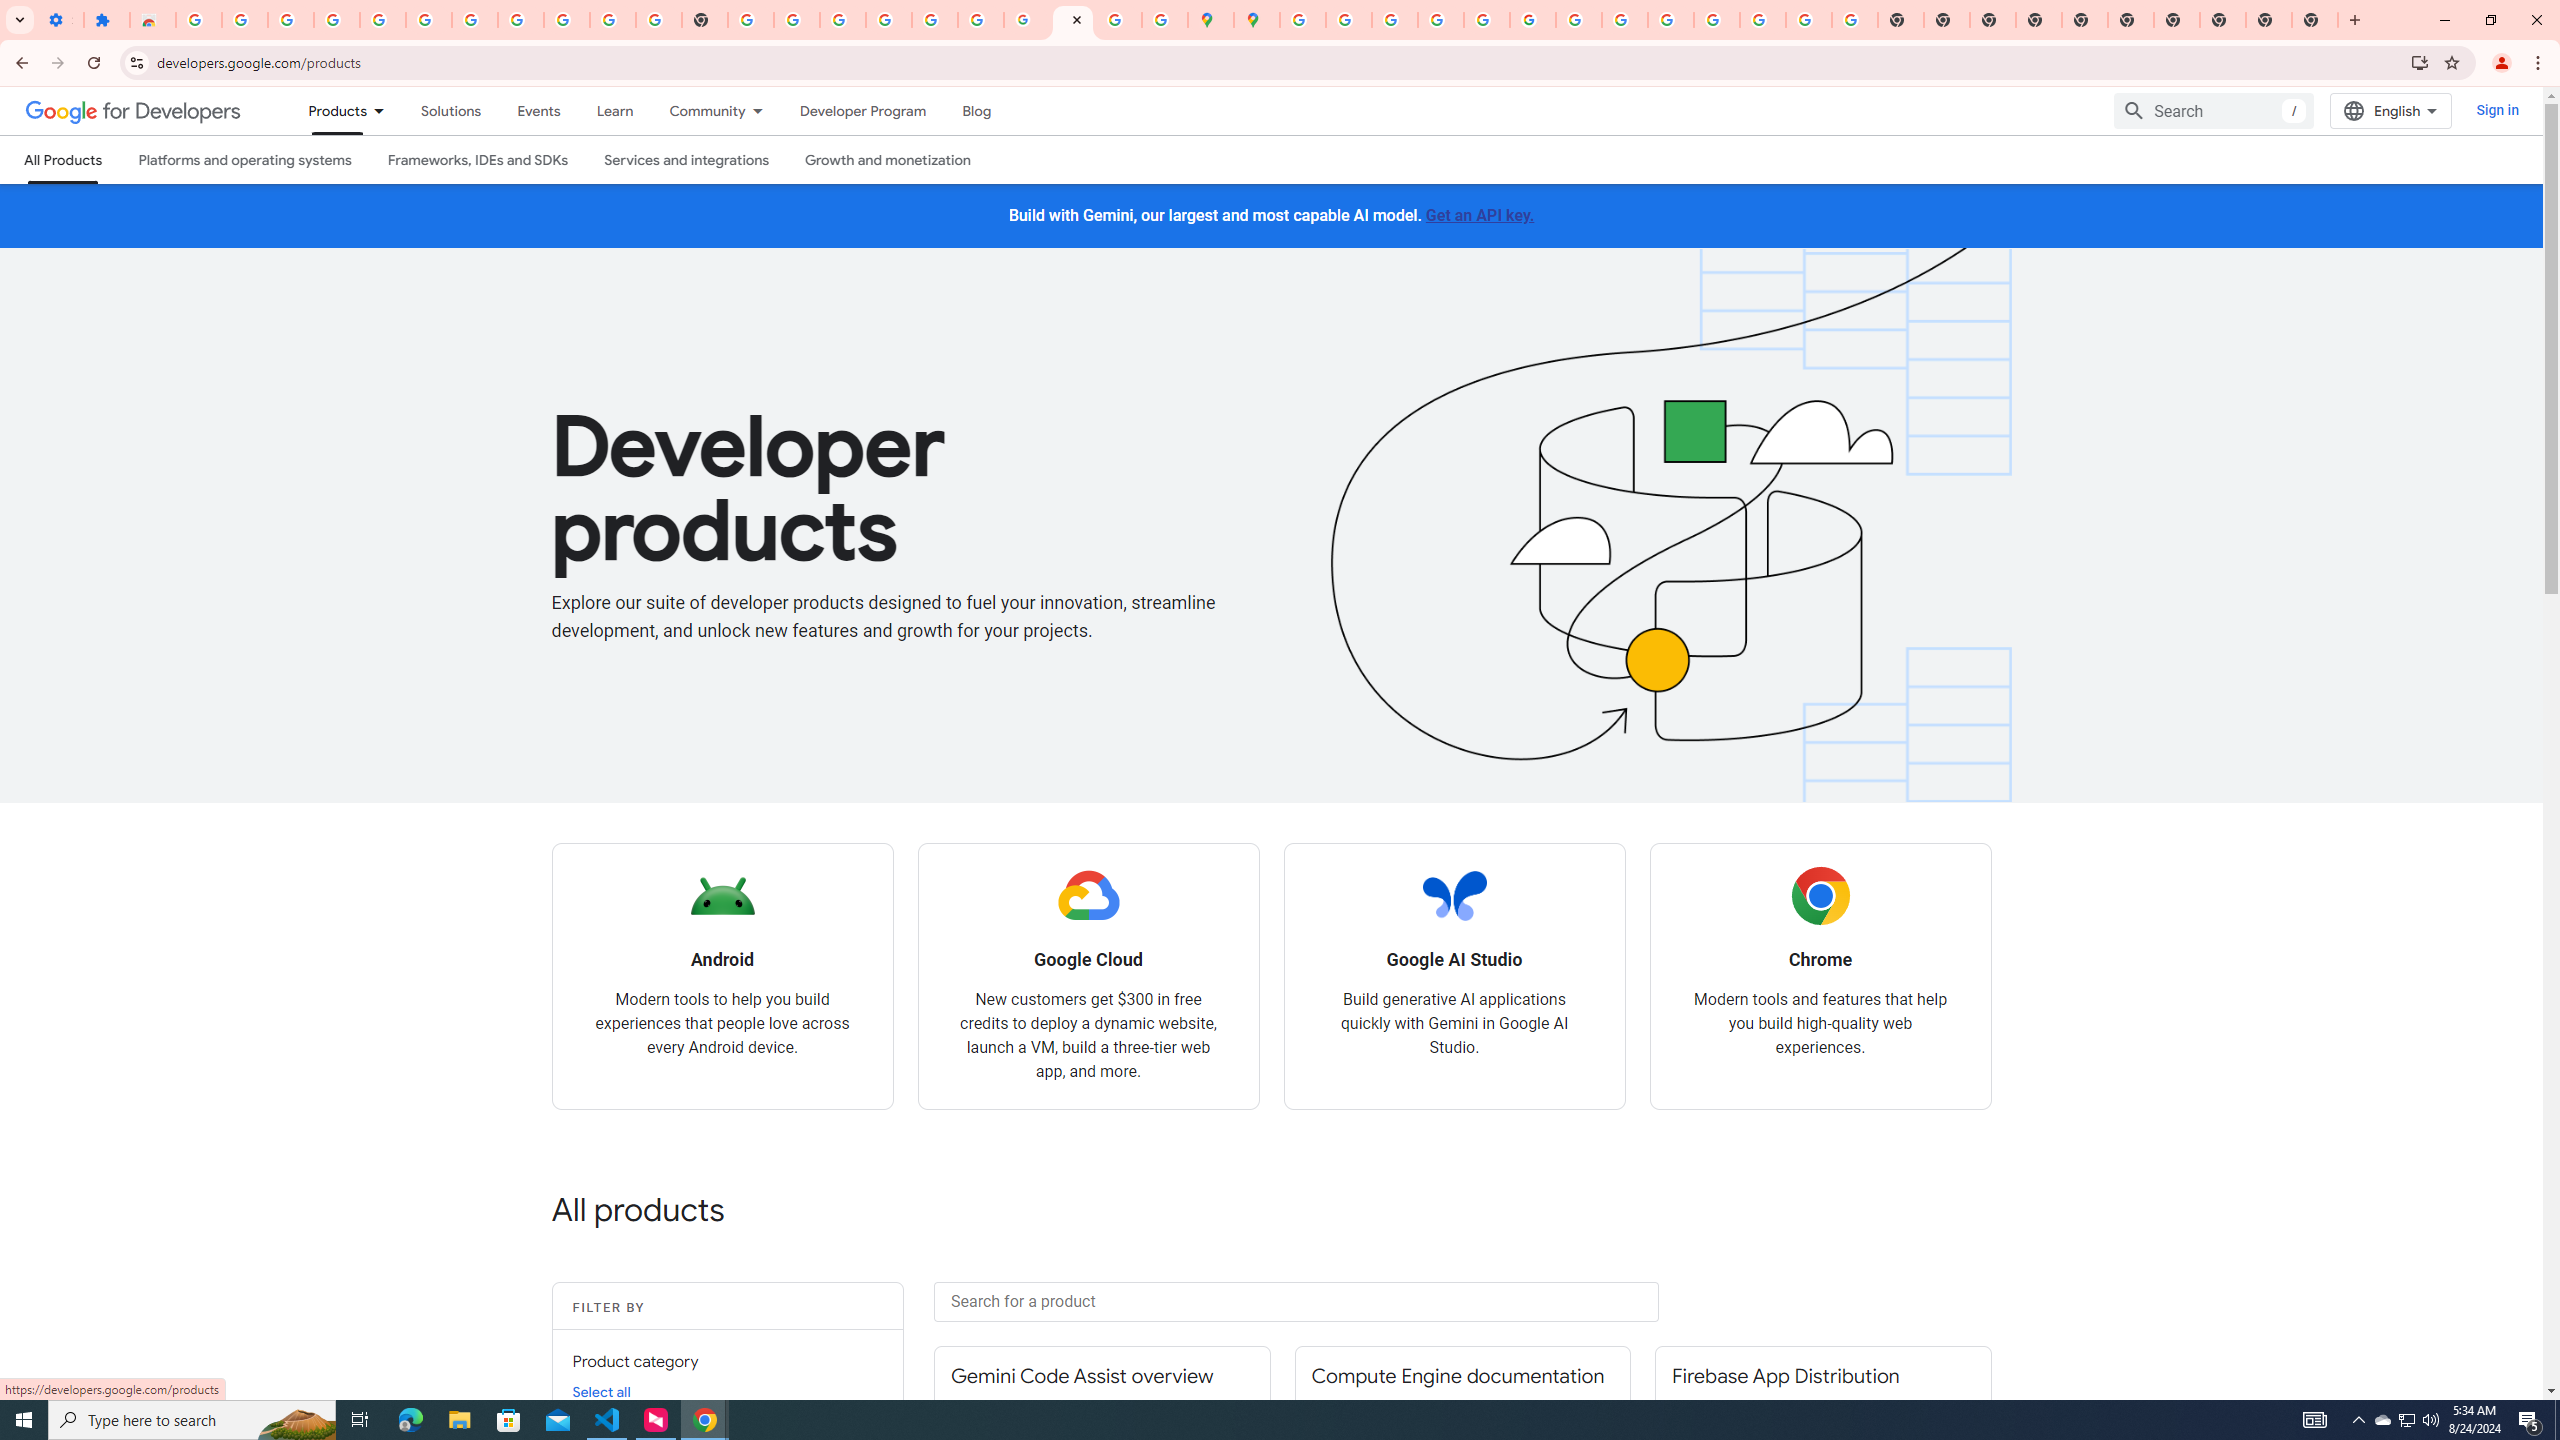 Image resolution: width=2560 pixels, height=1440 pixels. Describe the element at coordinates (538, 110) in the screenshot. I see `Events` at that location.